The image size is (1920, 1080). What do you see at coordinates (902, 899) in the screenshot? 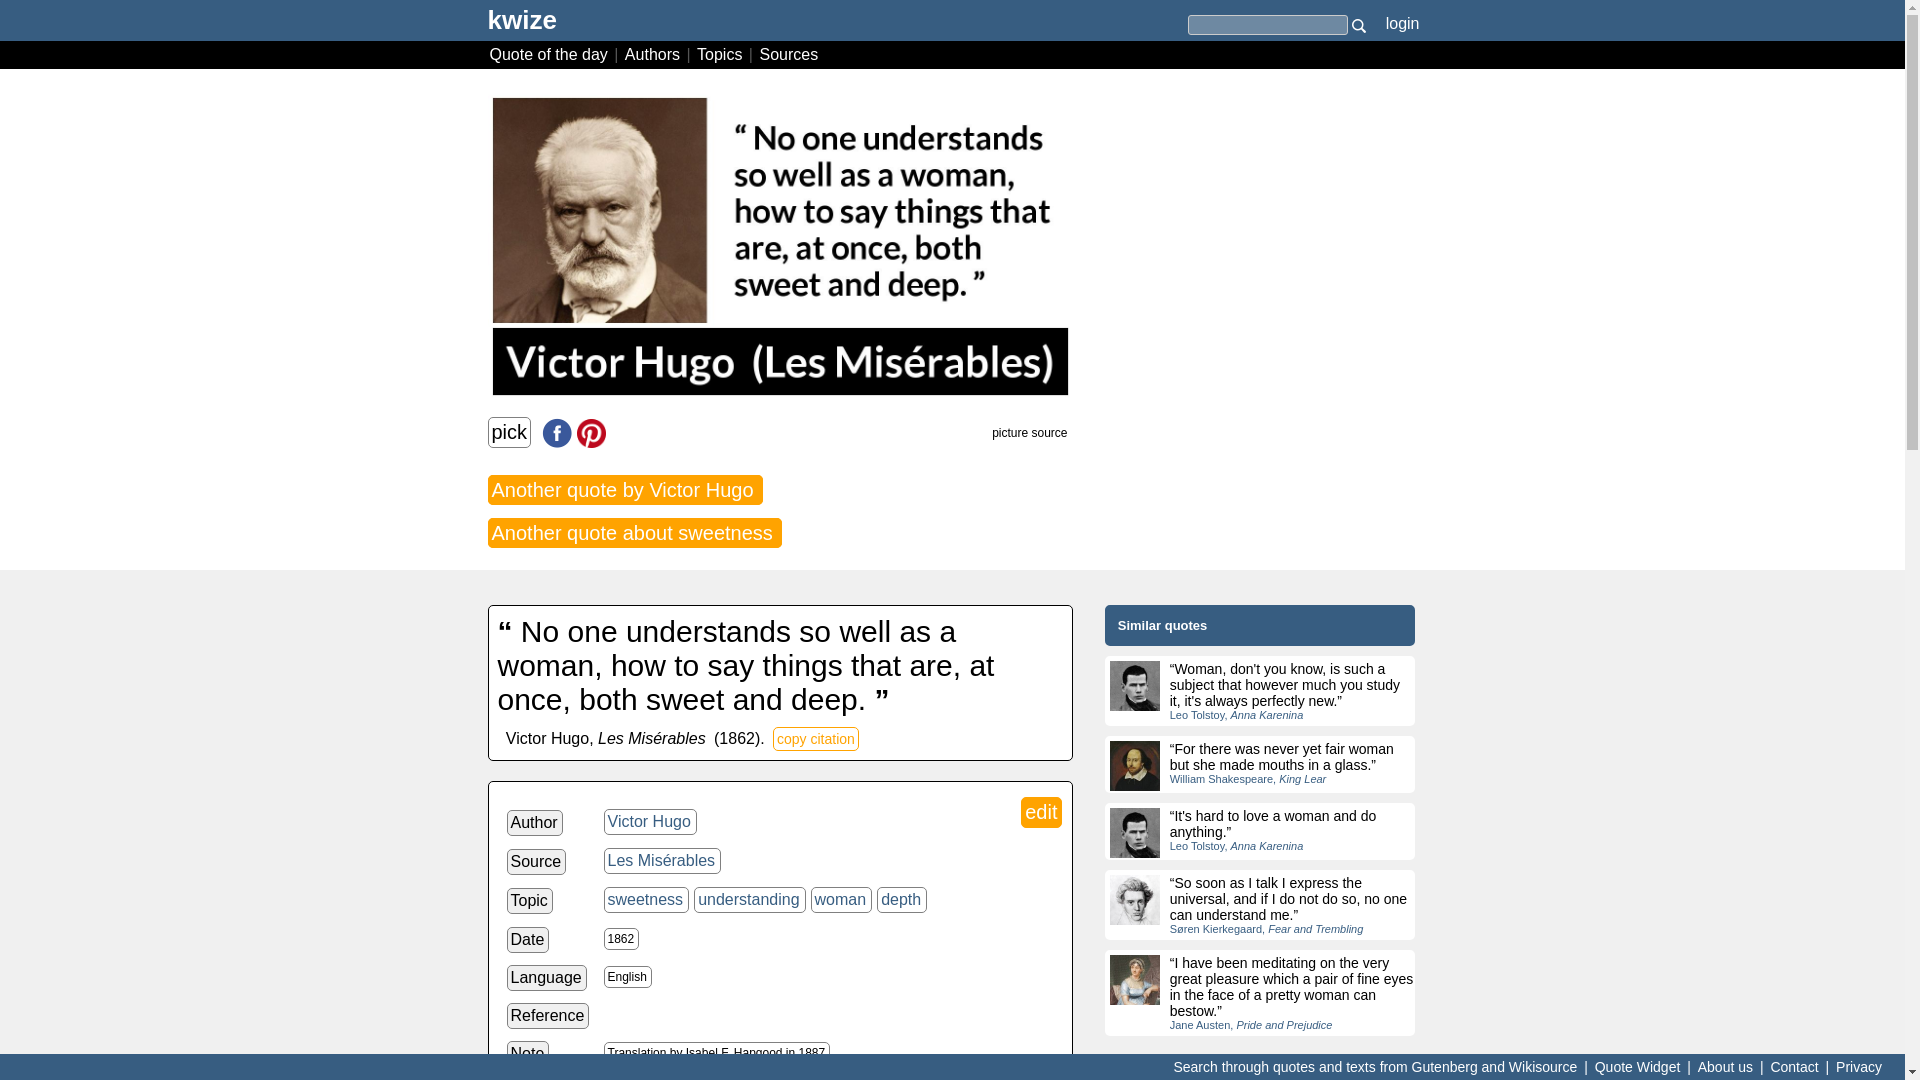
I see `depth` at bounding box center [902, 899].